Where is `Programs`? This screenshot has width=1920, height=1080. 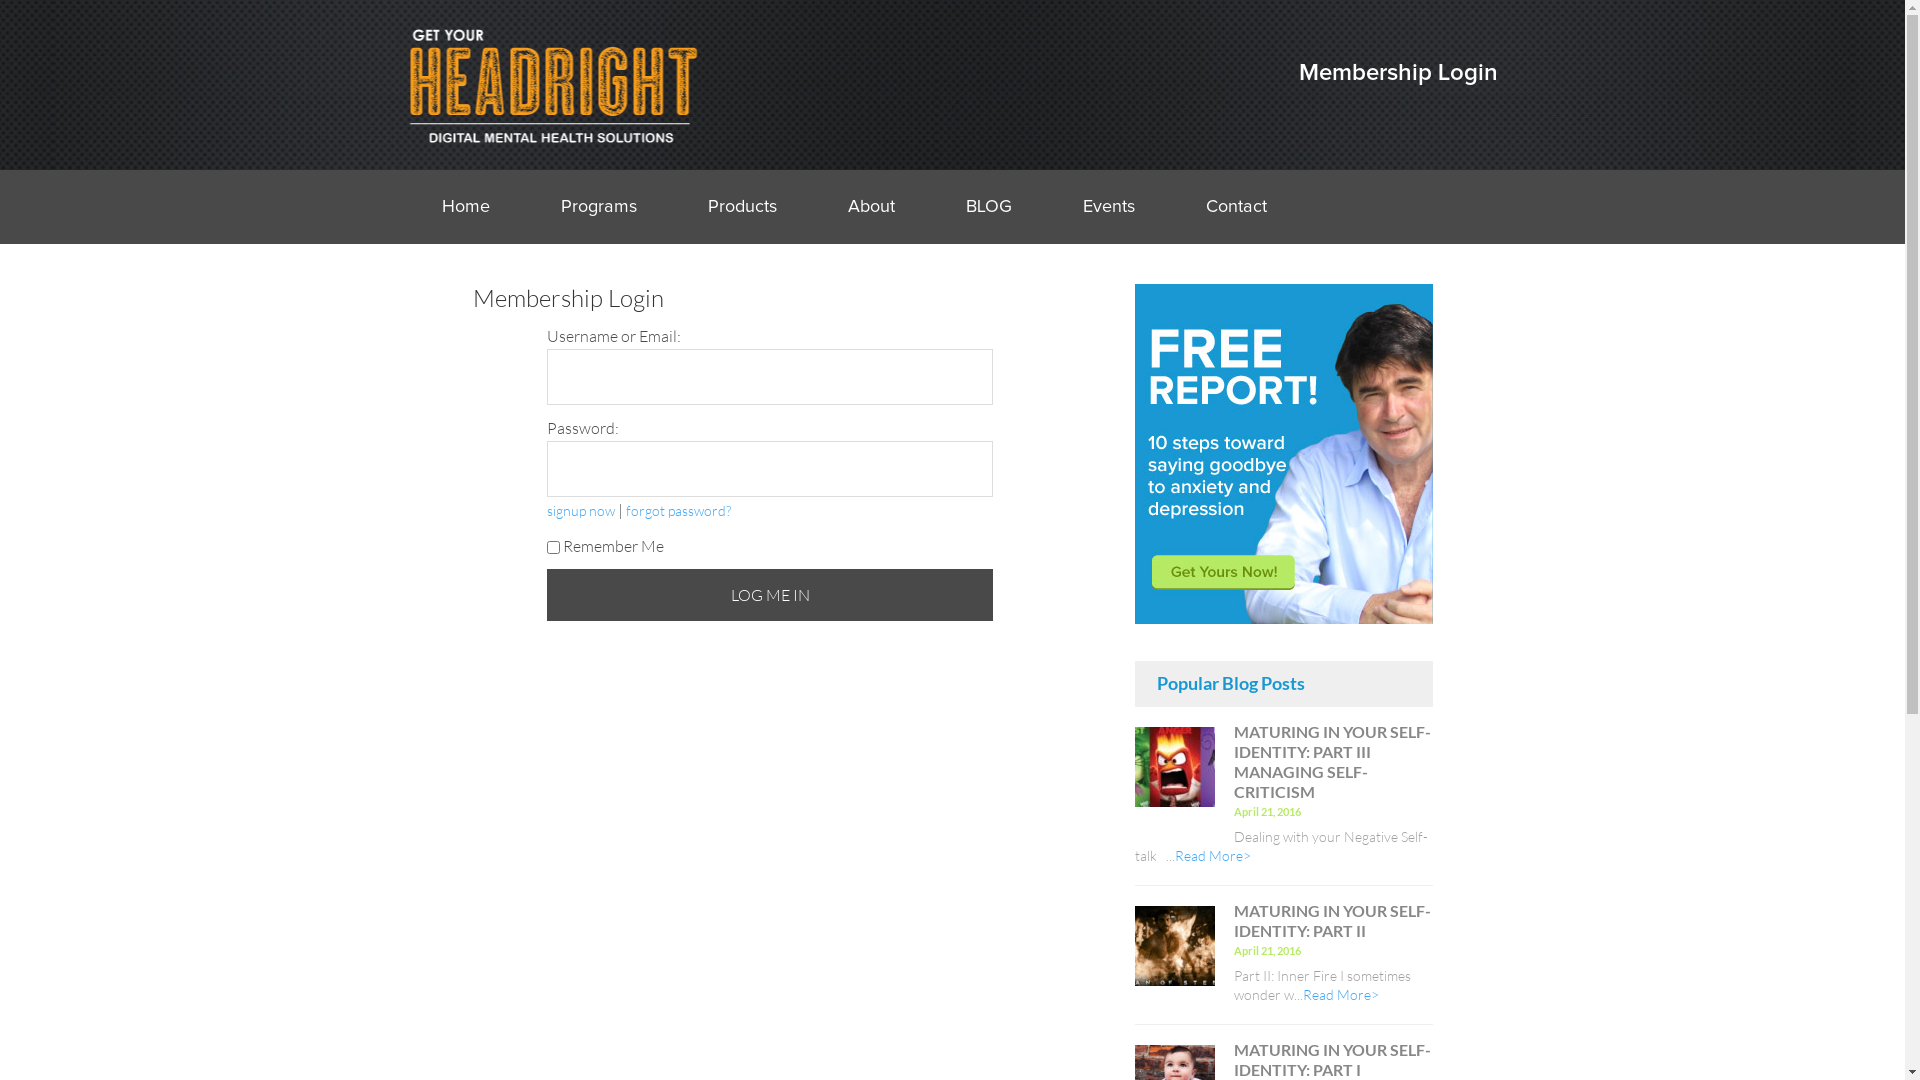
Programs is located at coordinates (598, 207).